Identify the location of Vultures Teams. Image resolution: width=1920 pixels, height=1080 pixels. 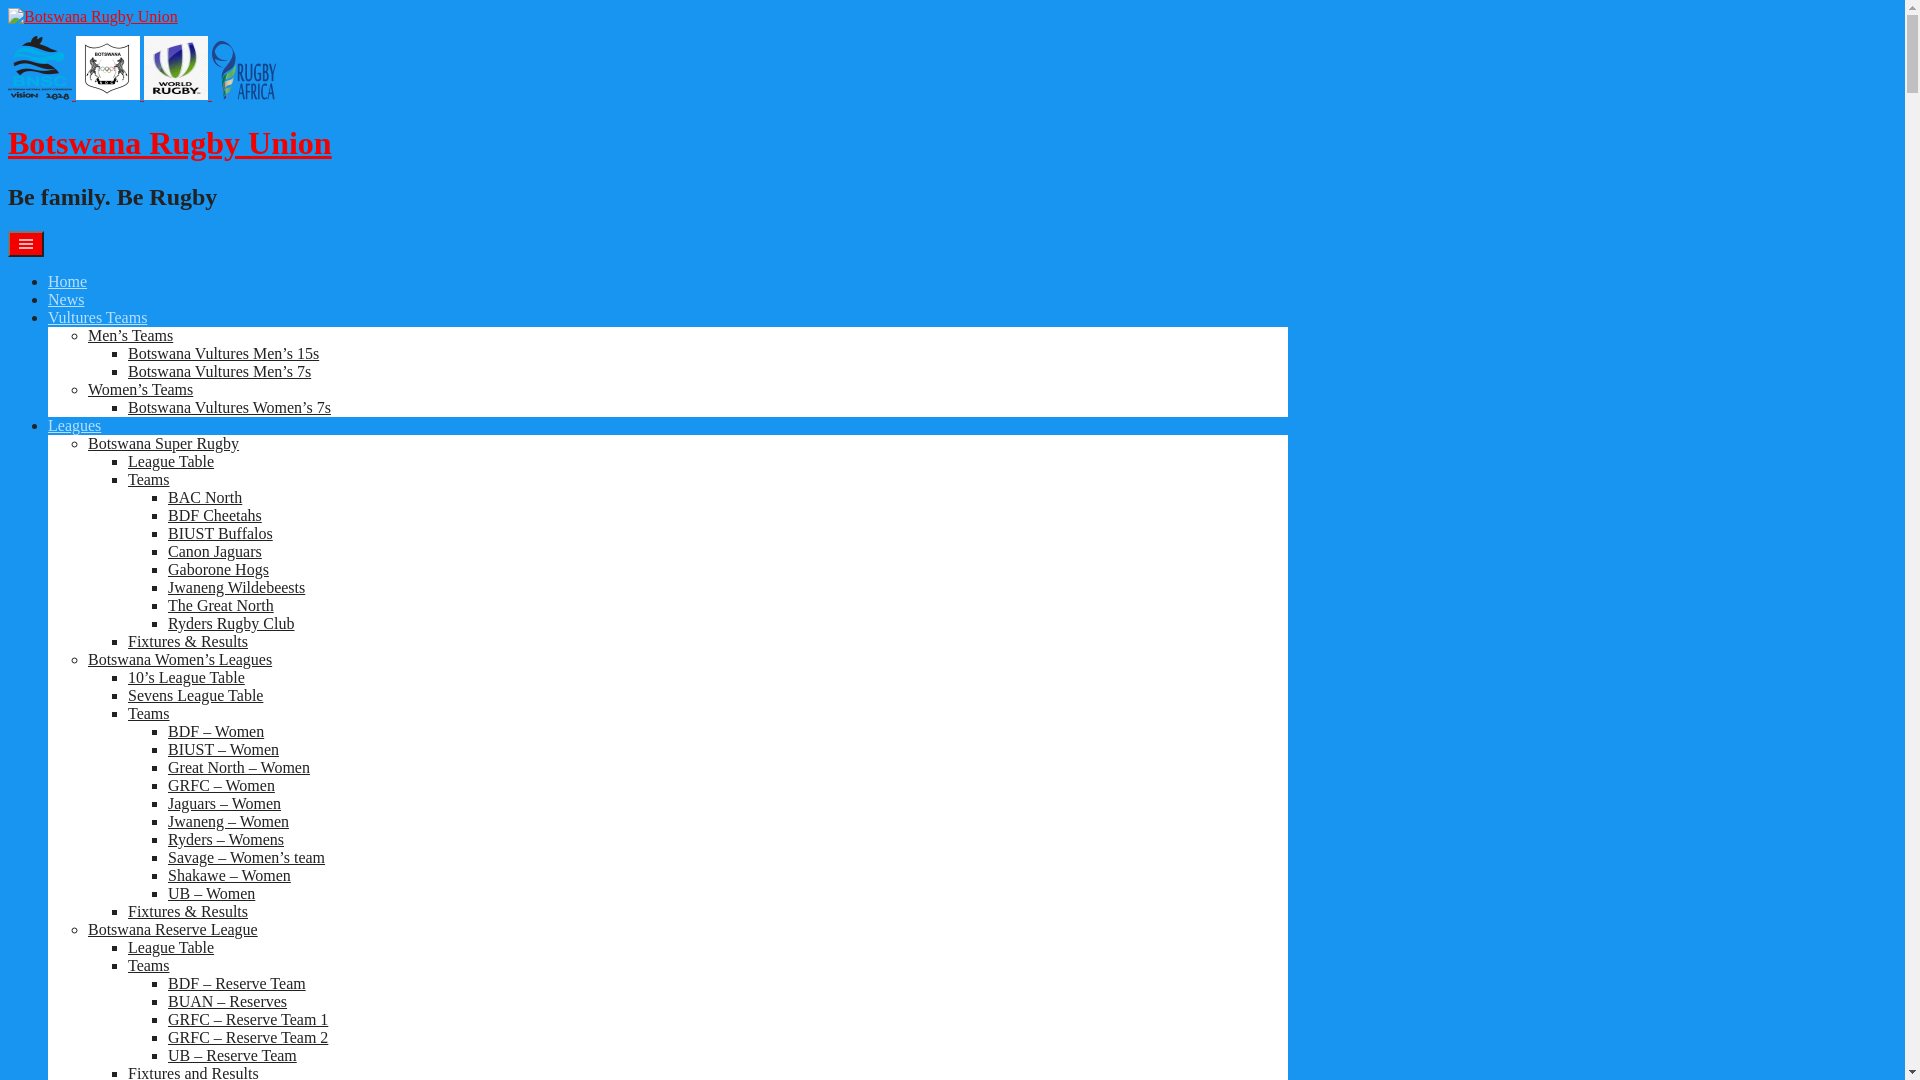
(98, 318).